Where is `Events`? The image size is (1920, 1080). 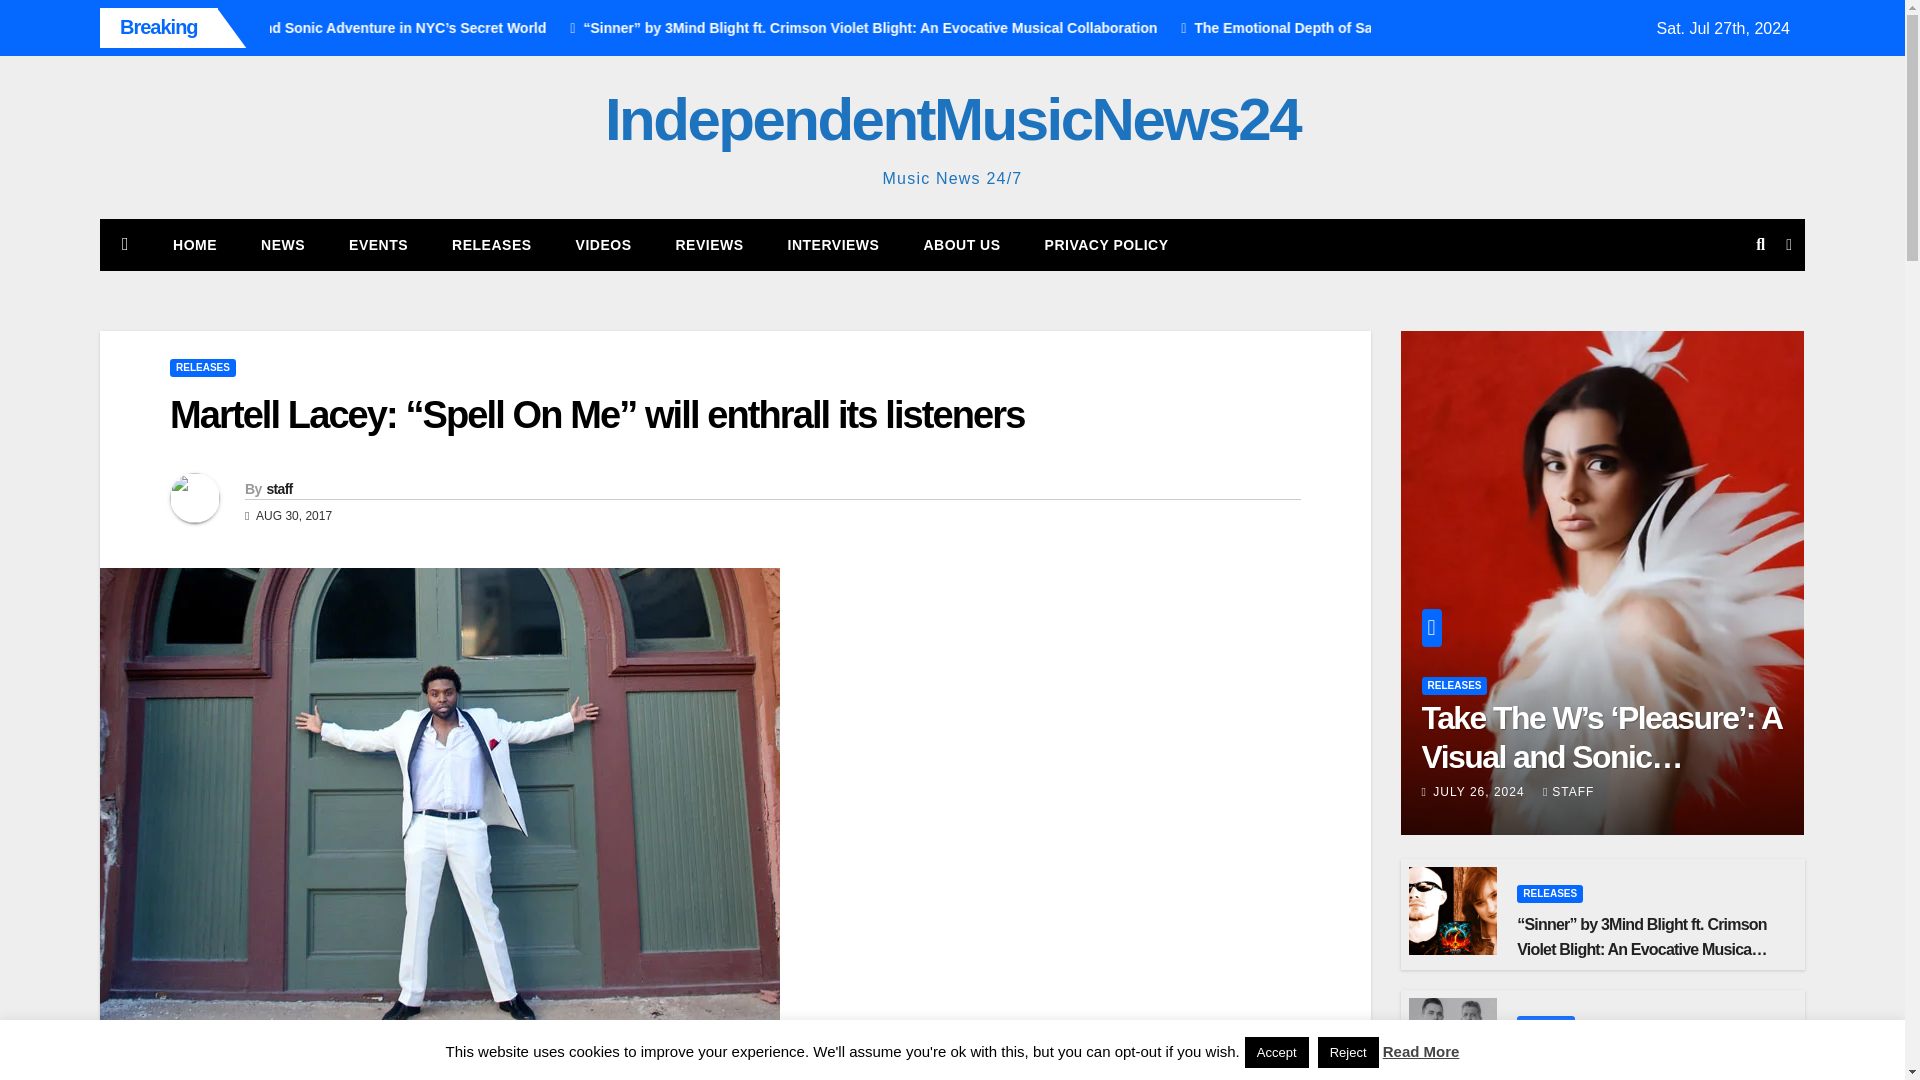
Events is located at coordinates (378, 245).